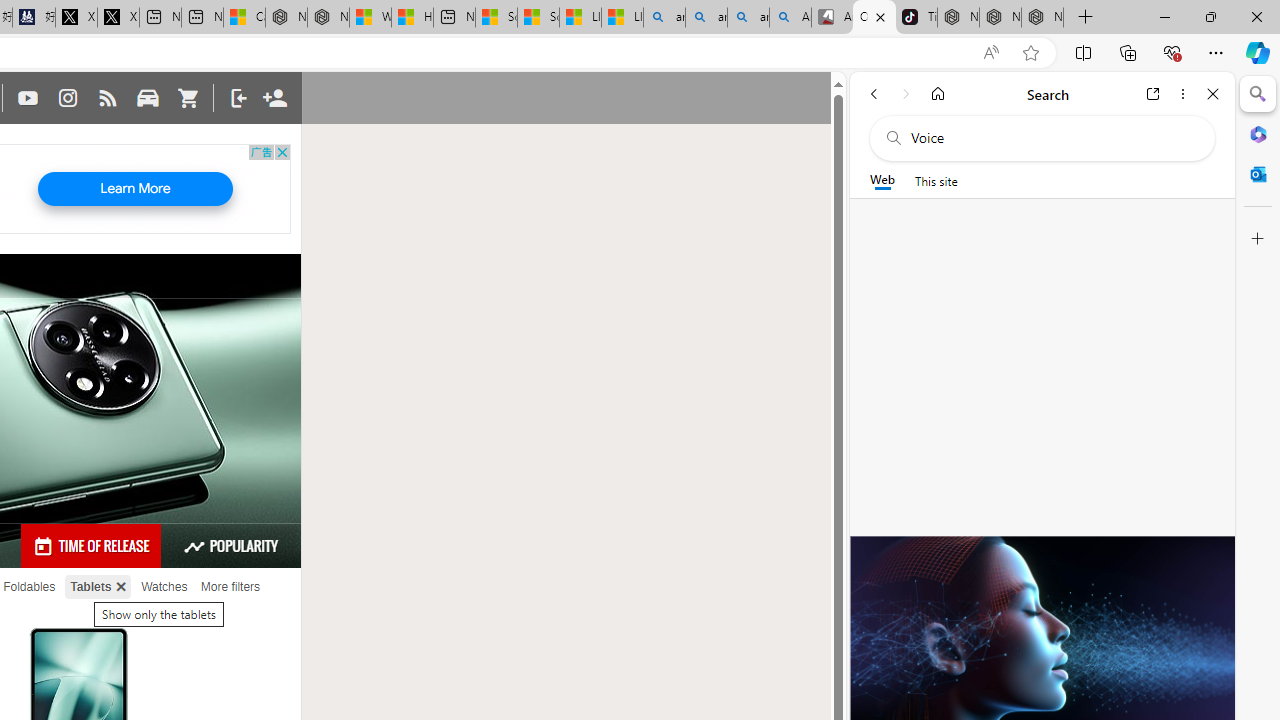 This screenshot has height=720, width=1280. I want to click on Forward, so click(906, 94).